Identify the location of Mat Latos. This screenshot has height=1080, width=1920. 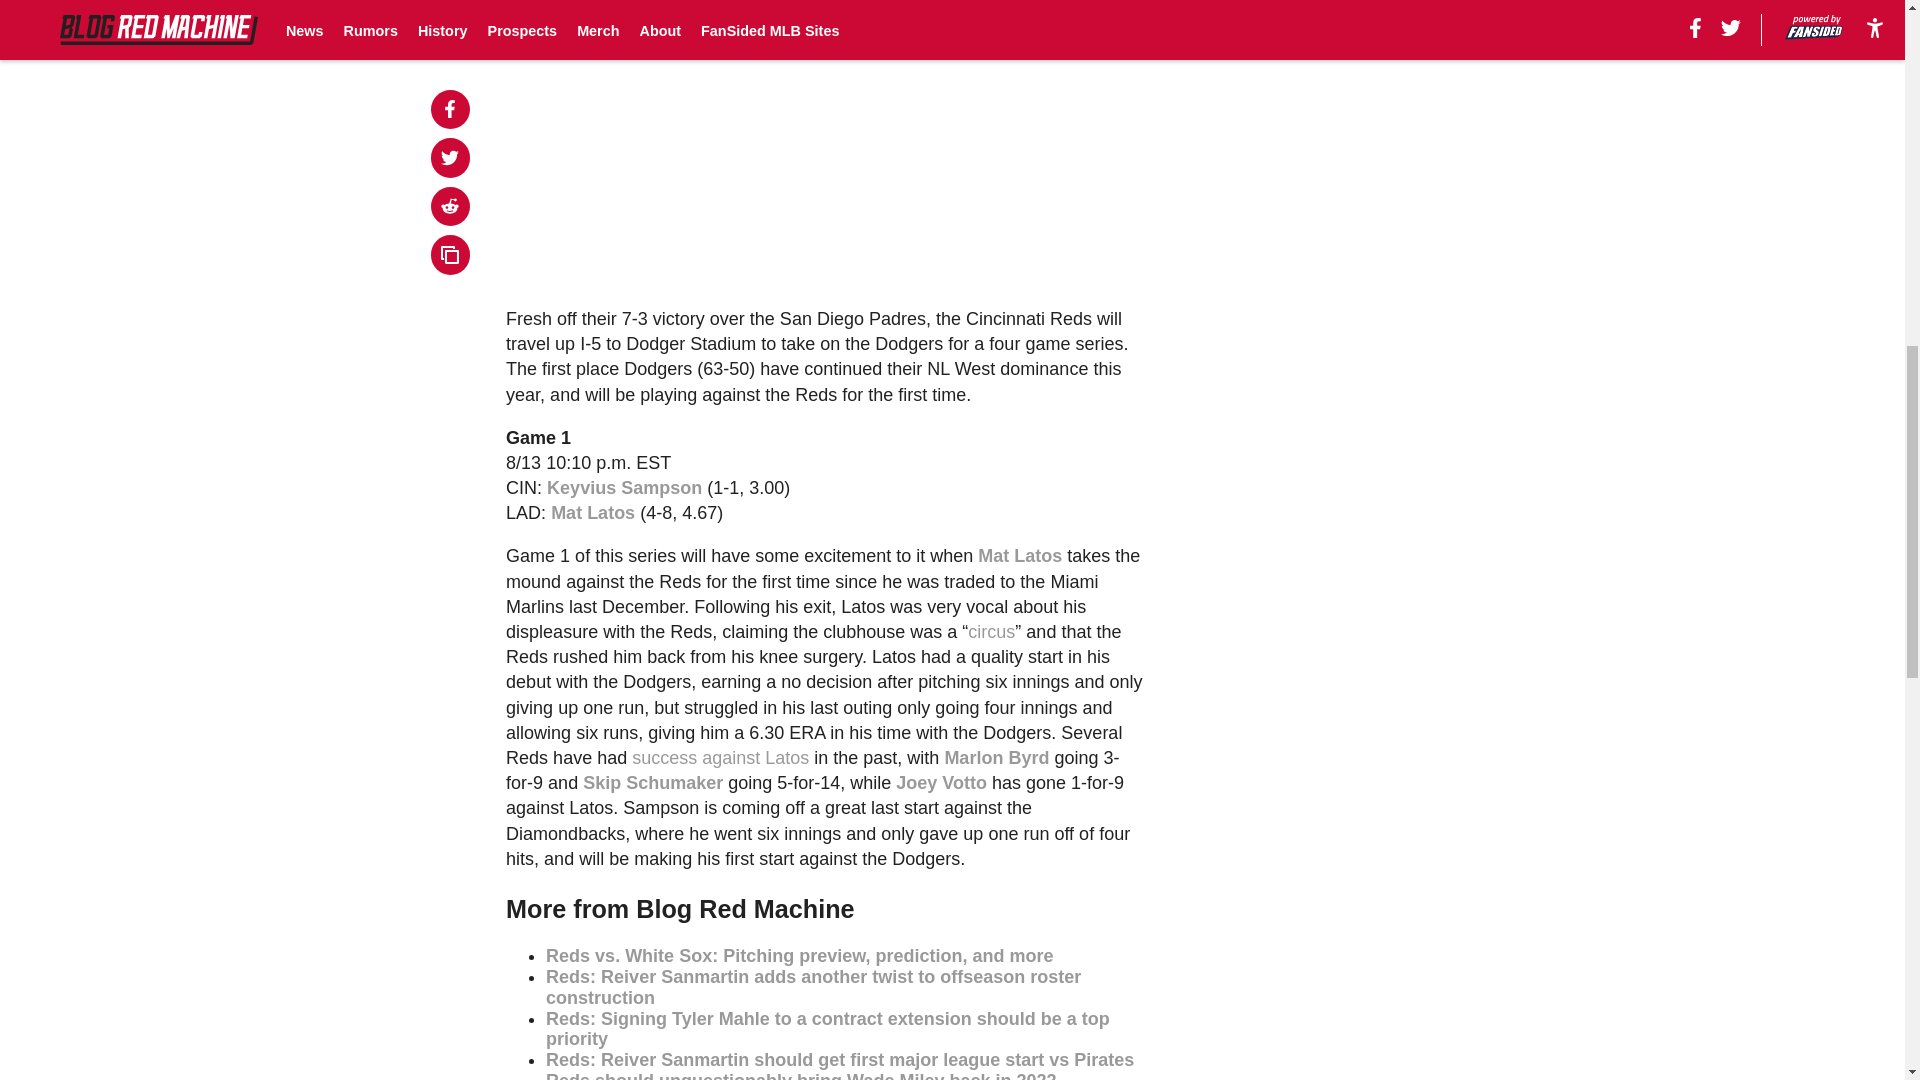
(1019, 556).